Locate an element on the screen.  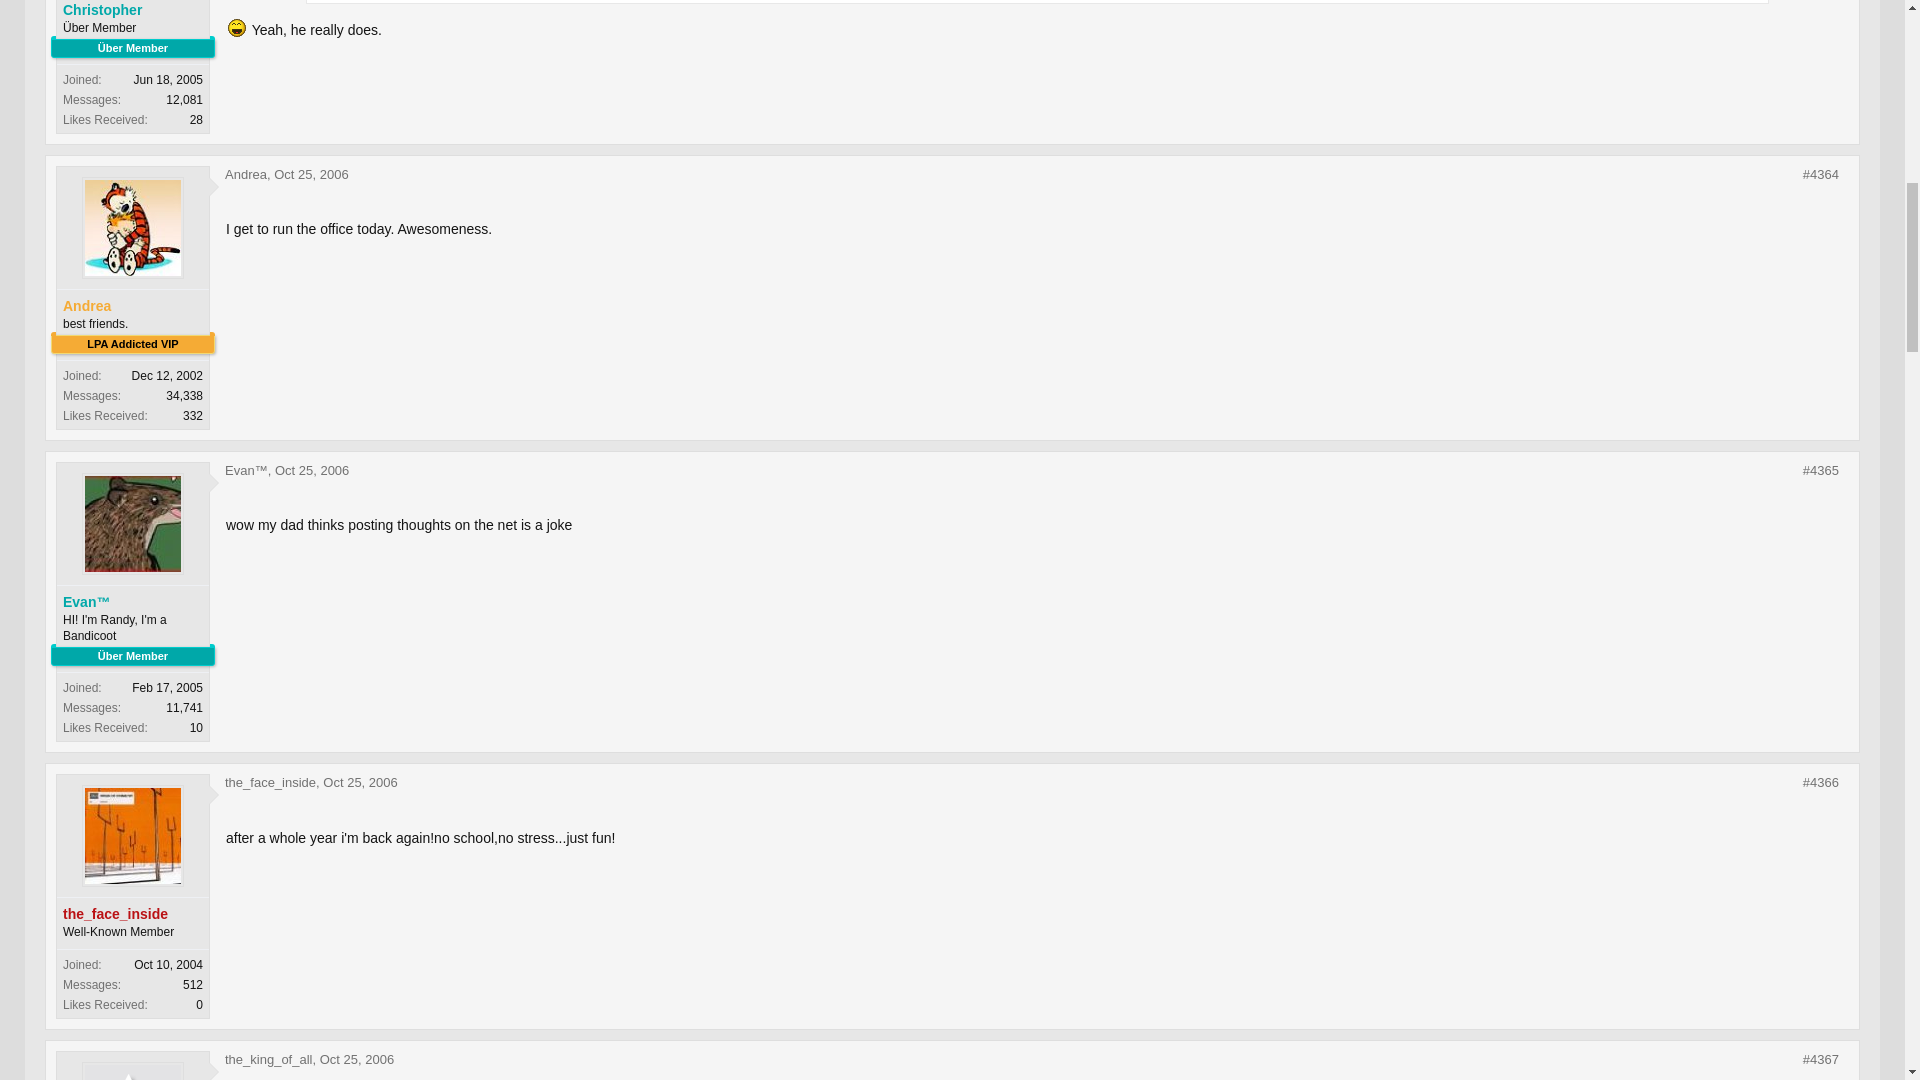
Lol    :lol: is located at coordinates (236, 28).